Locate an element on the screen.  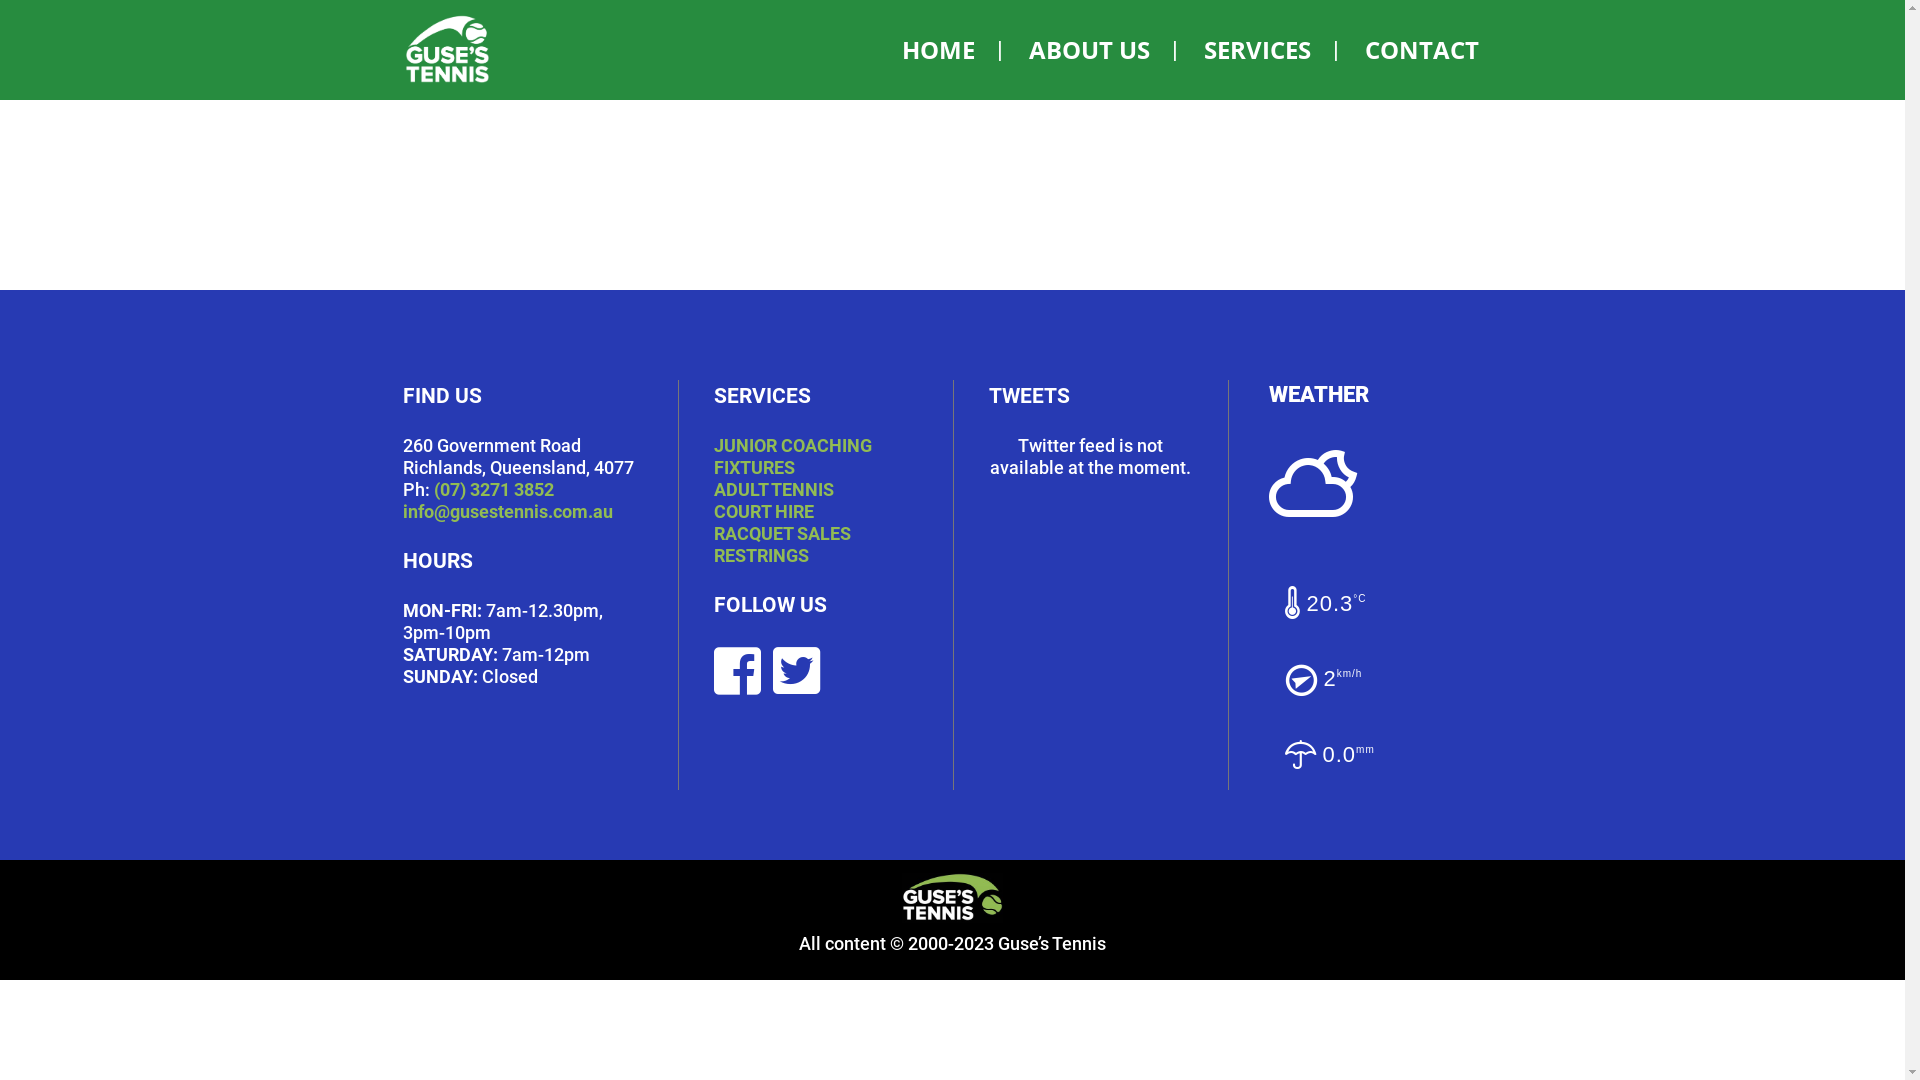
JUNIOR COACHING is located at coordinates (793, 446).